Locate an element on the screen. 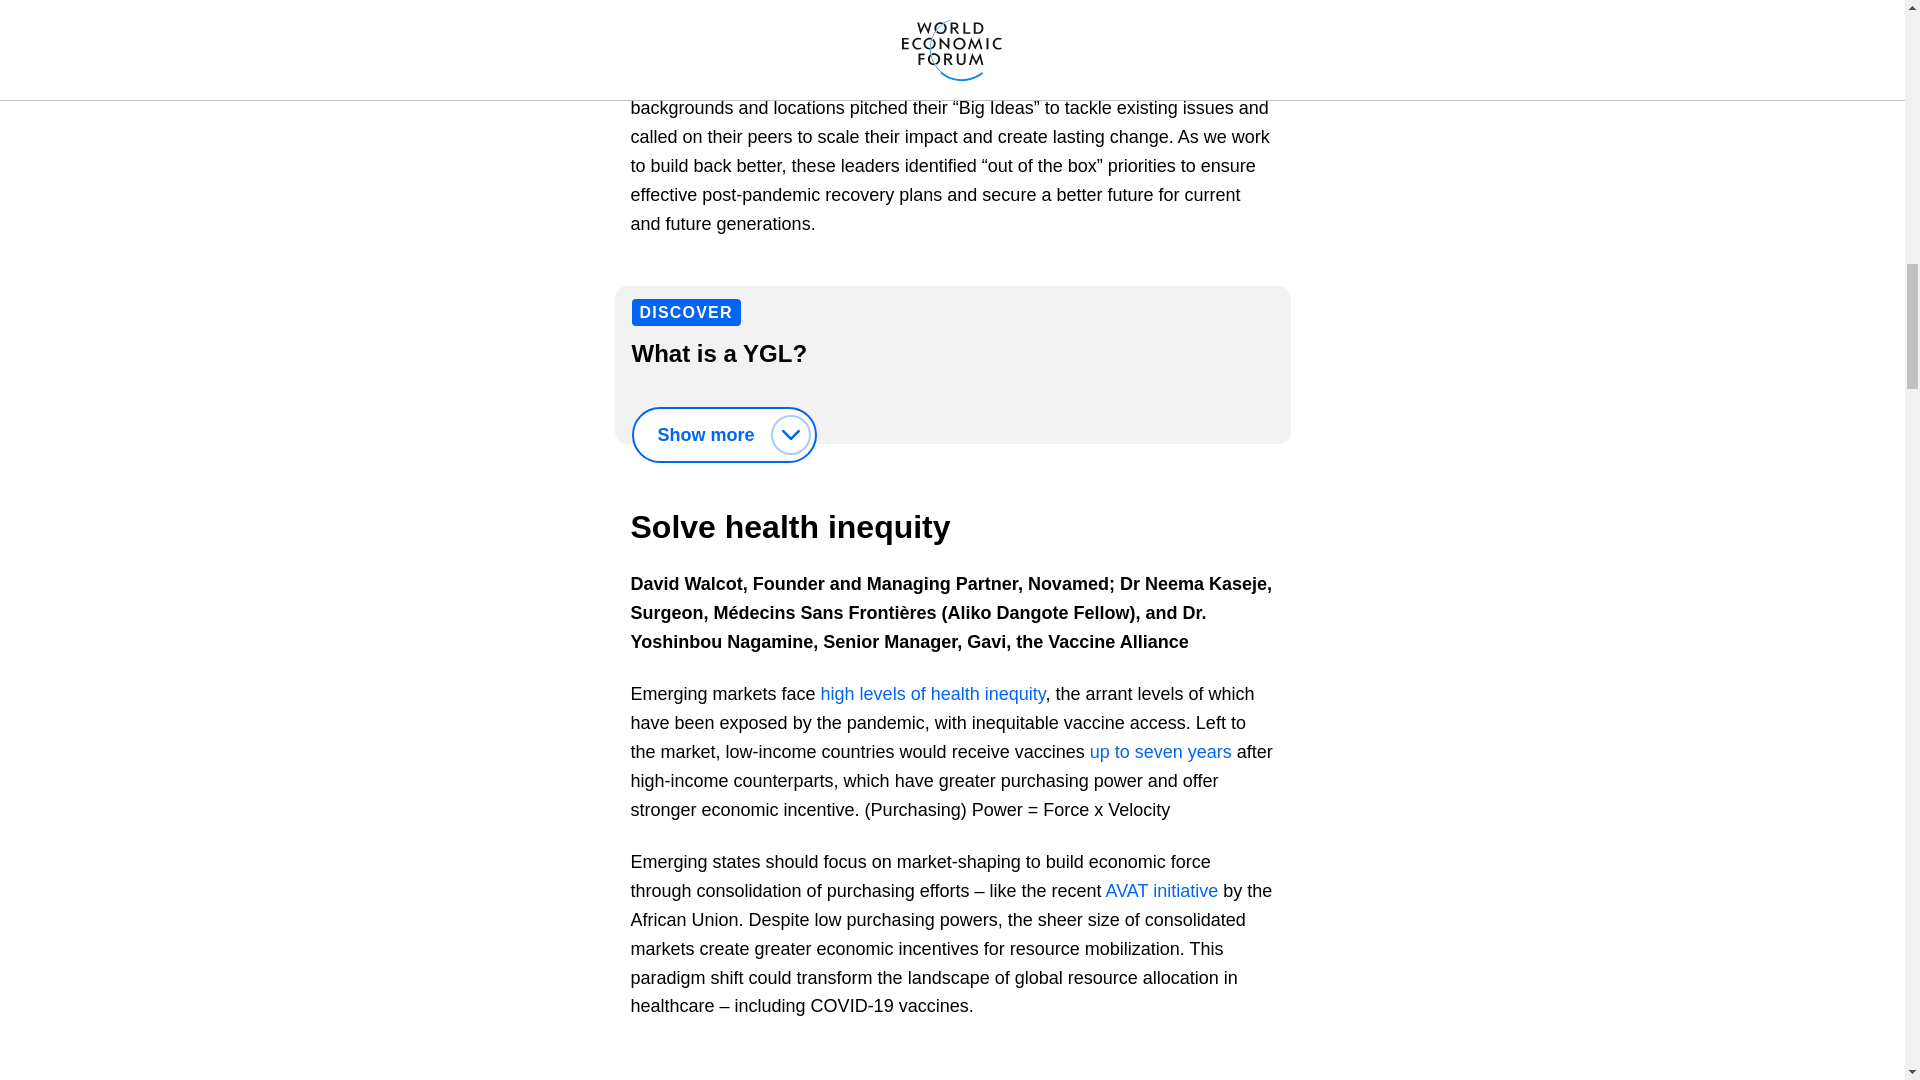 The width and height of the screenshot is (1920, 1080). diverse cohort is located at coordinates (686, 4).